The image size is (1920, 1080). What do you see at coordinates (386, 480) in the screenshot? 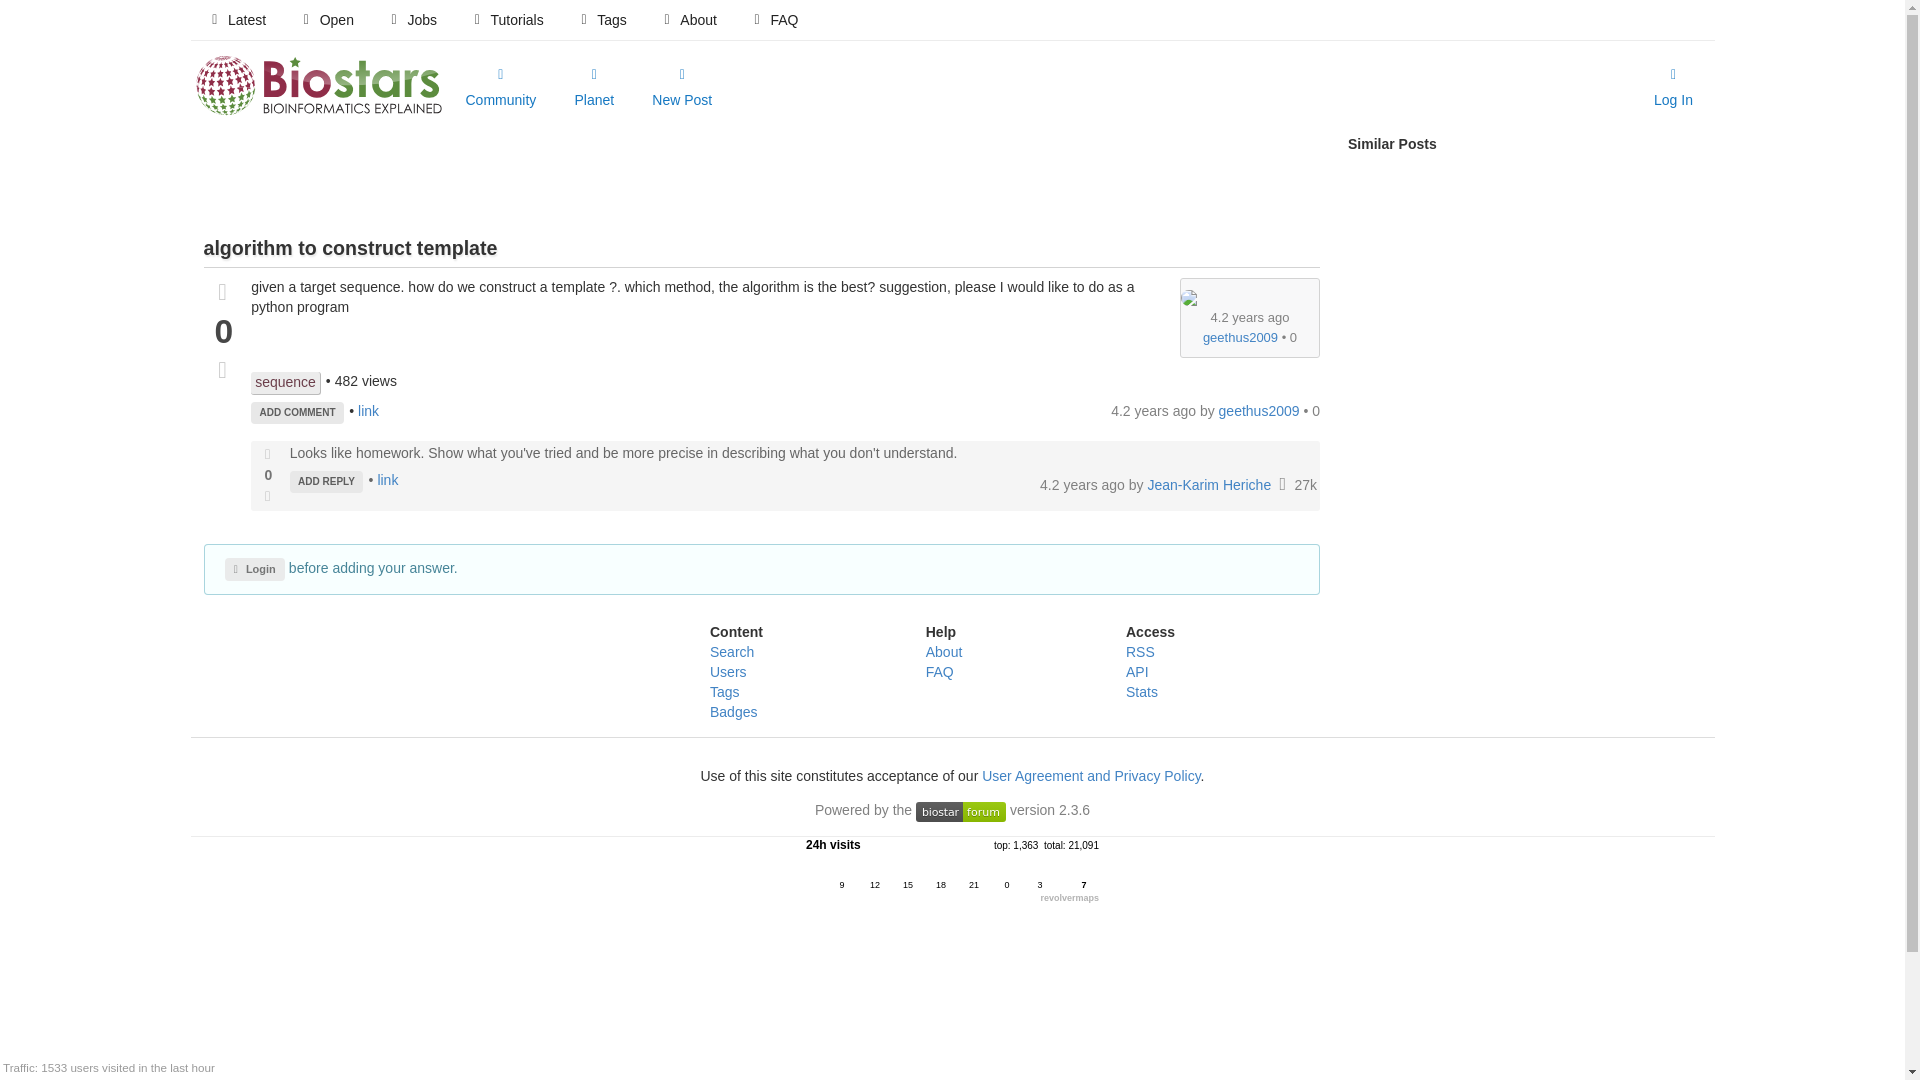
I see `link` at bounding box center [386, 480].